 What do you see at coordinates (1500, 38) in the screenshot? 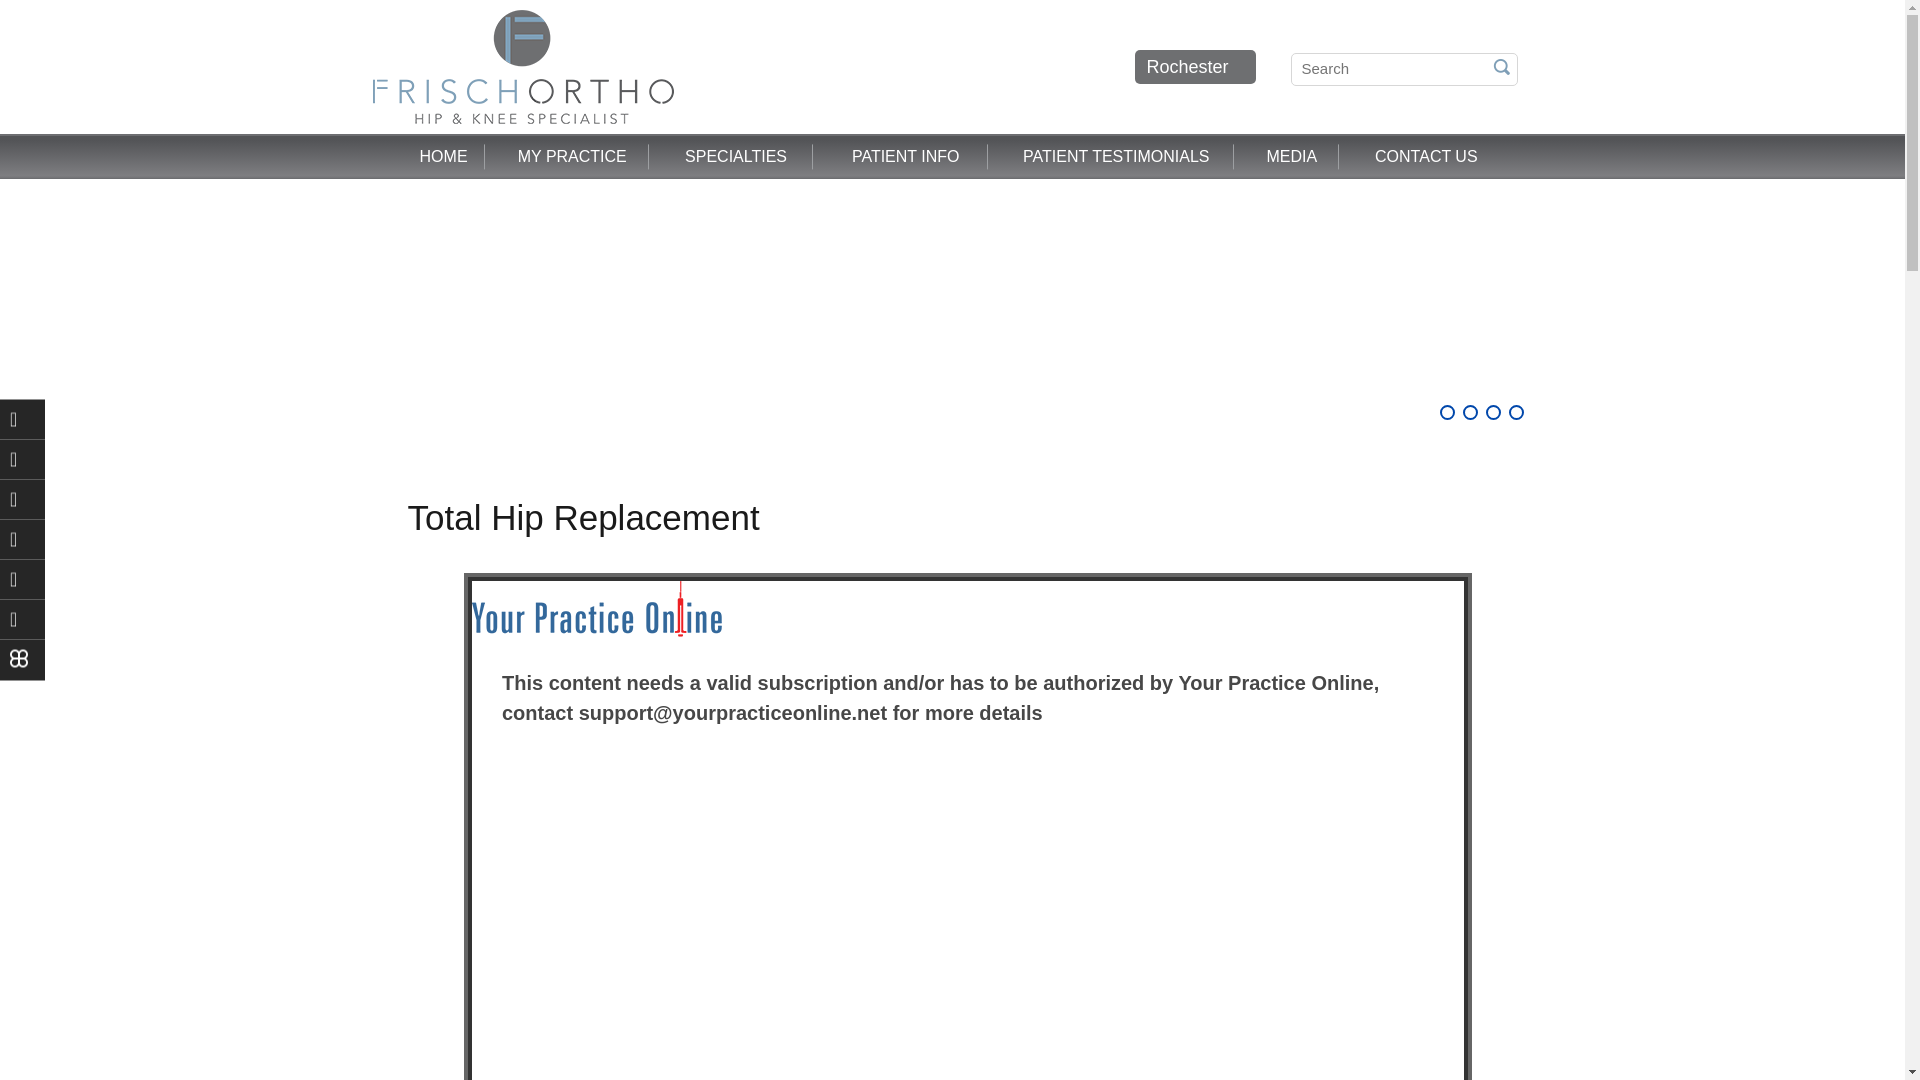
I see `Submit` at bounding box center [1500, 38].